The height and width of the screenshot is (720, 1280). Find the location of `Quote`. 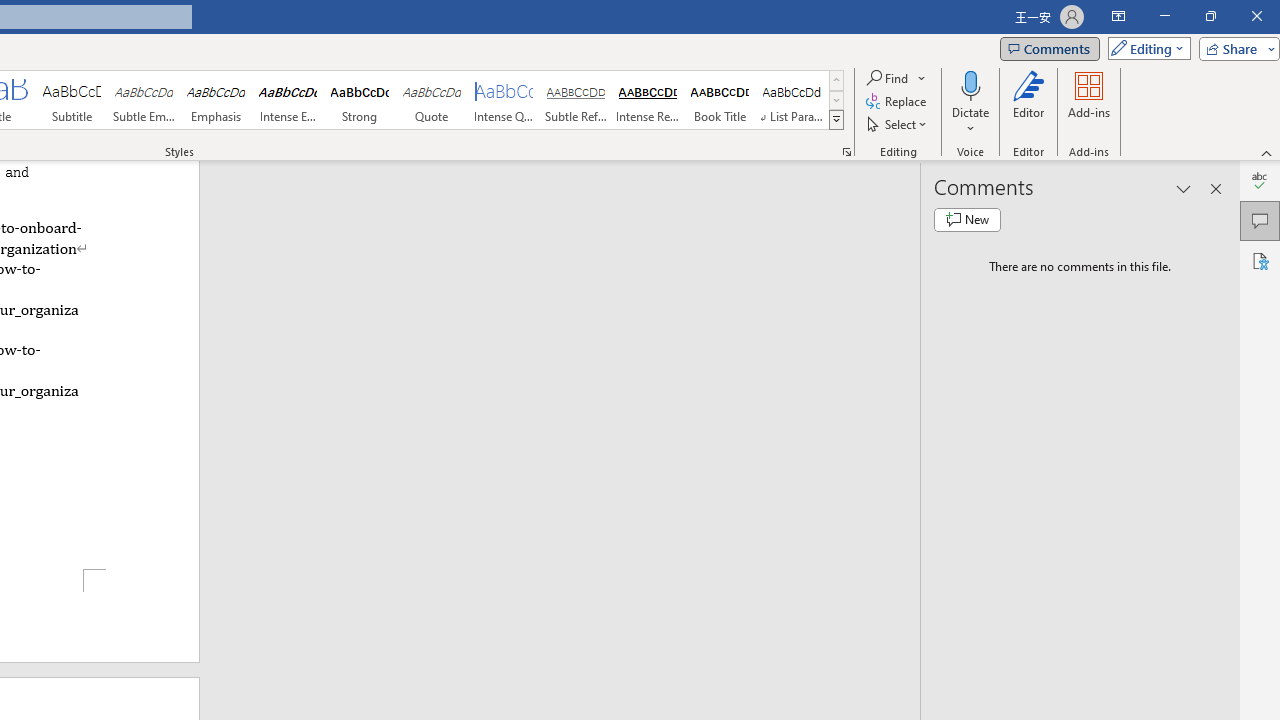

Quote is located at coordinates (432, 100).